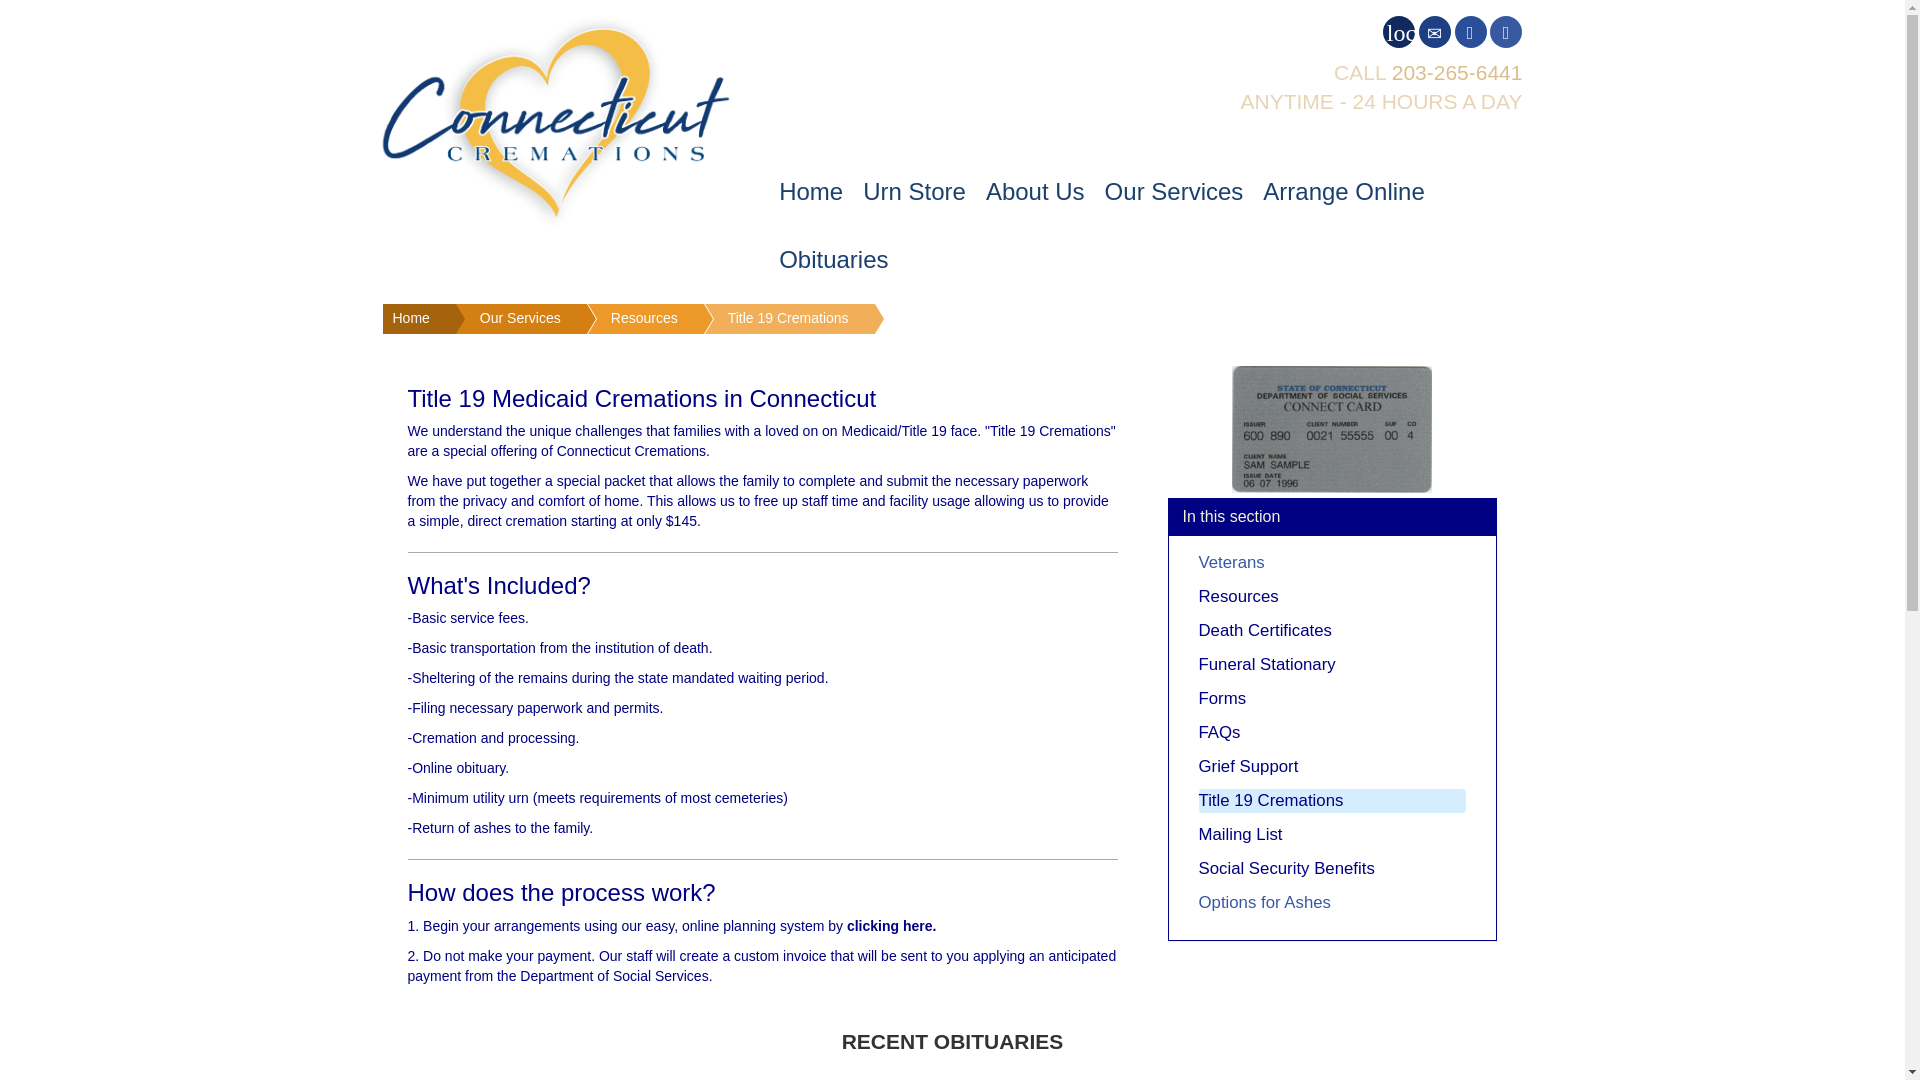  What do you see at coordinates (1034, 191) in the screenshot?
I see `About Us` at bounding box center [1034, 191].